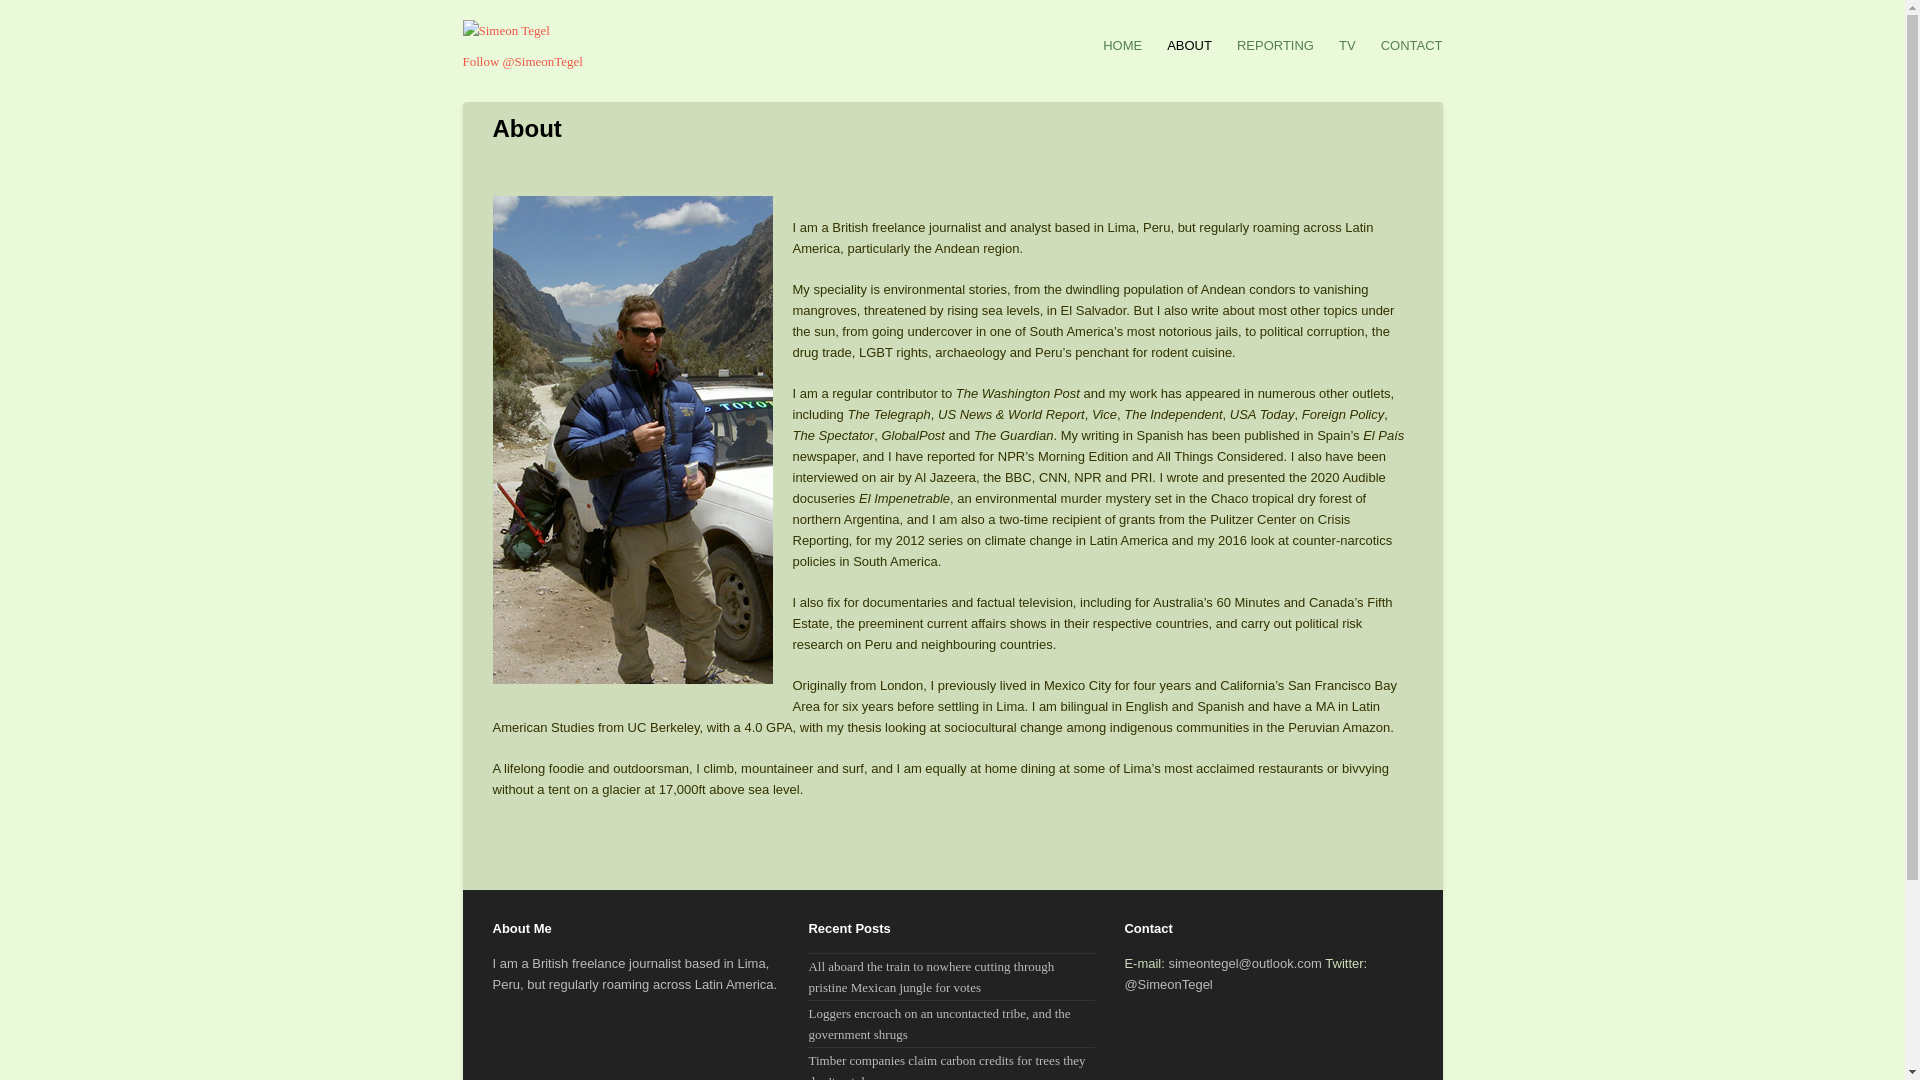 The height and width of the screenshot is (1080, 1920). What do you see at coordinates (952, 30) in the screenshot?
I see `Simeon Tegel` at bounding box center [952, 30].